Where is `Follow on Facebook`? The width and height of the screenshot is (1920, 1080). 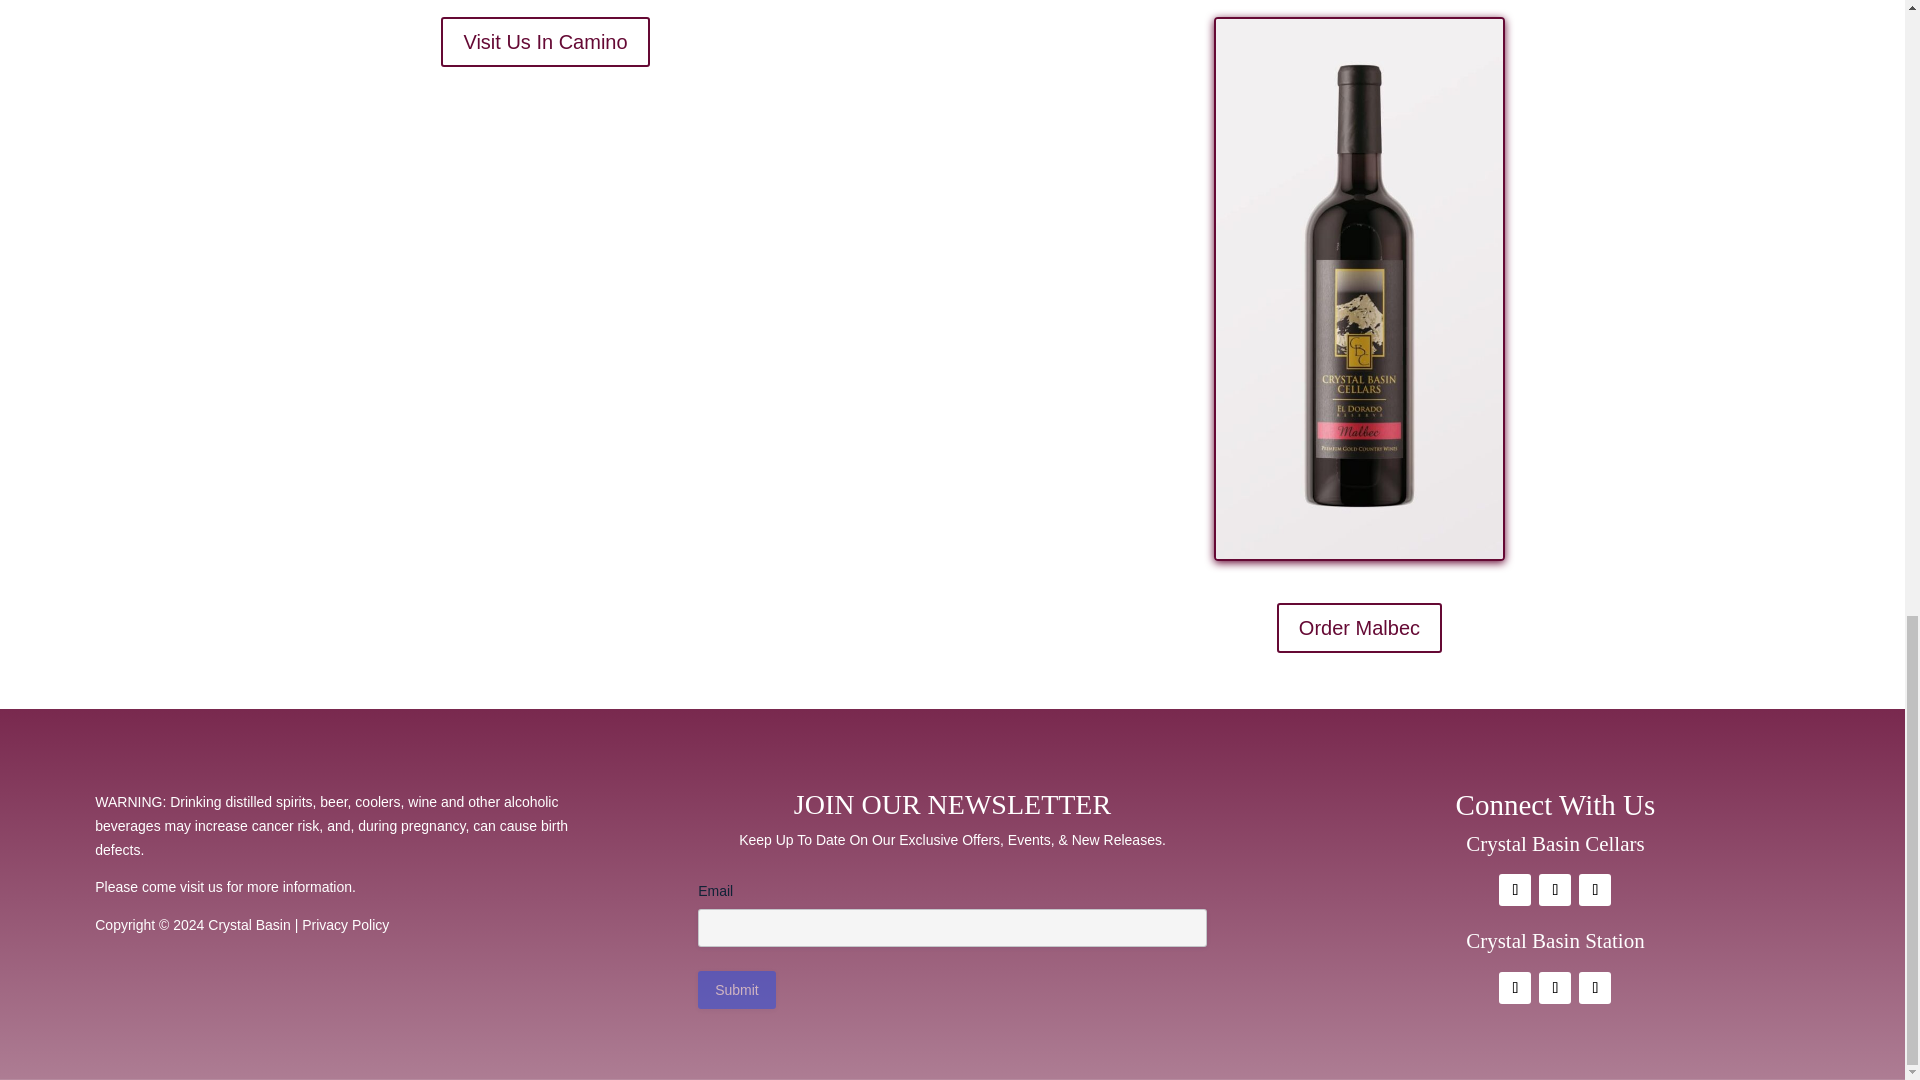
Follow on Facebook is located at coordinates (1514, 988).